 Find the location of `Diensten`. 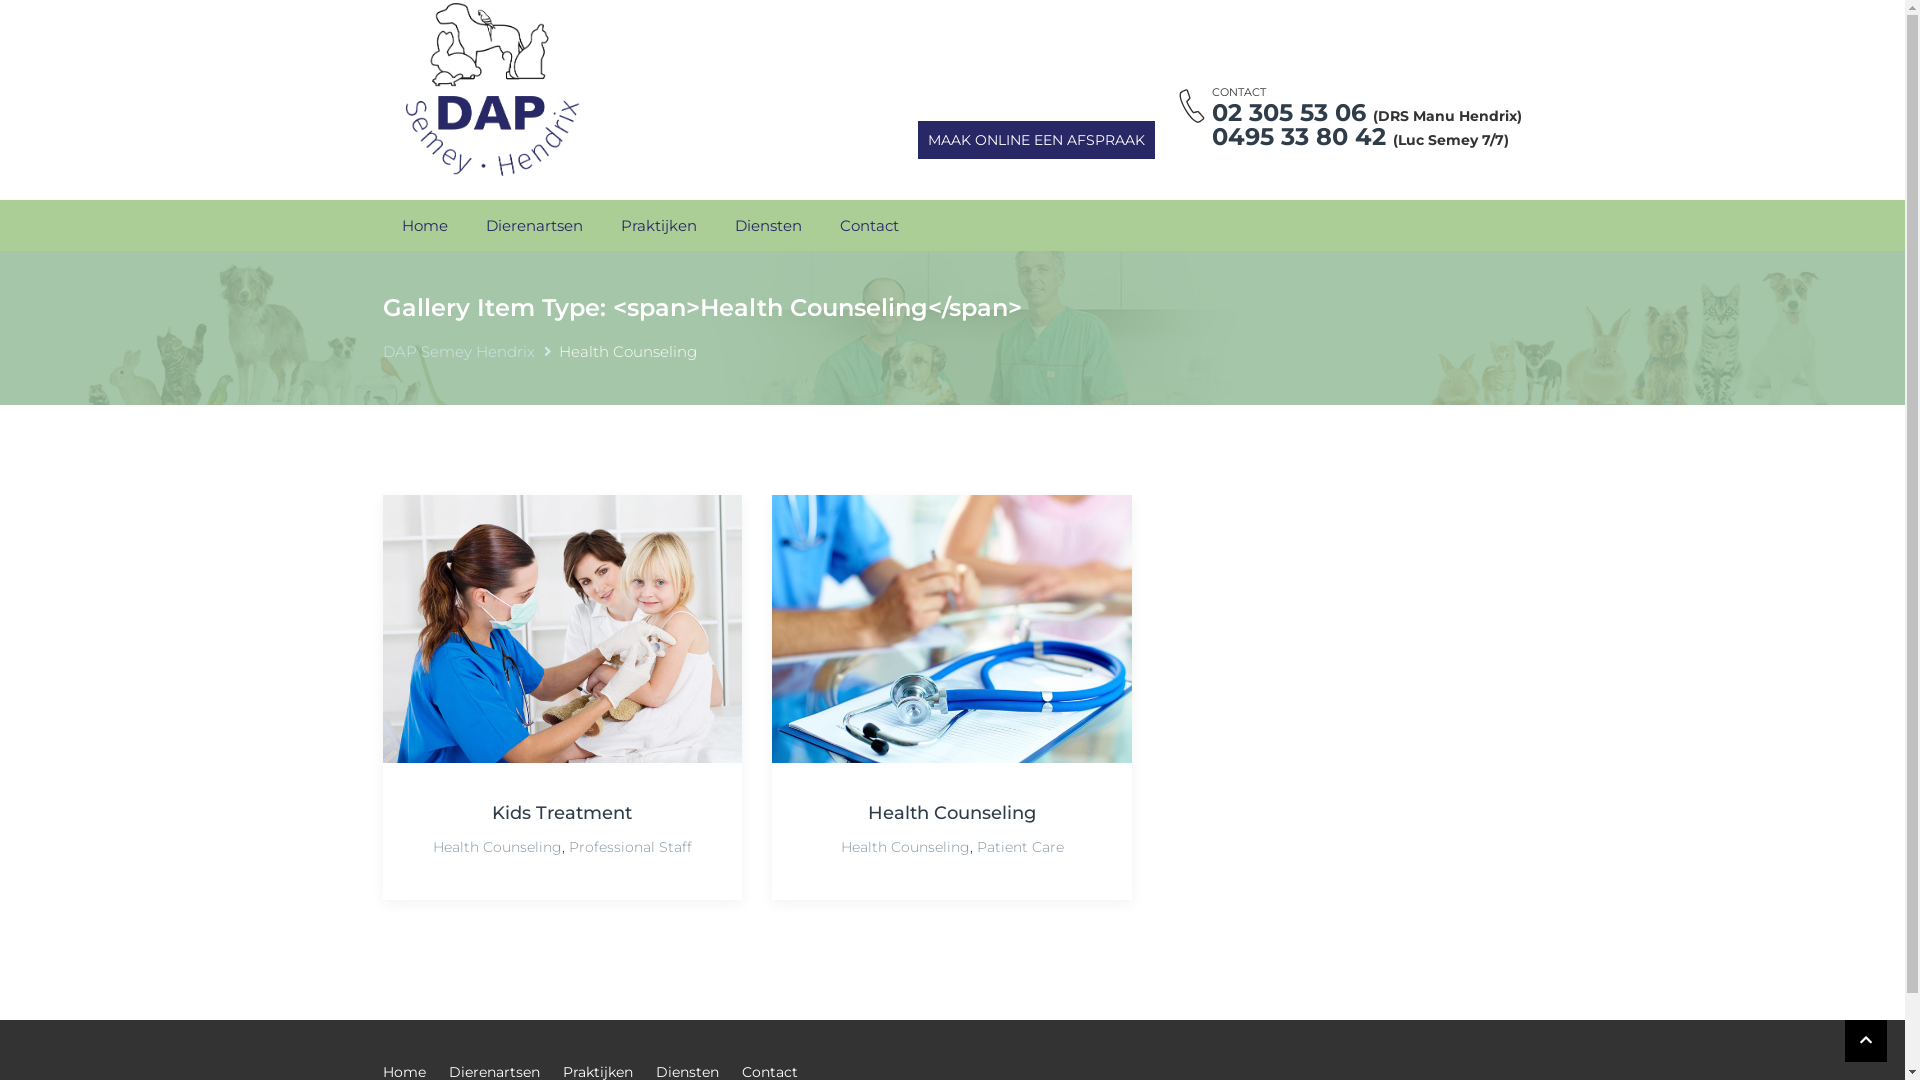

Diensten is located at coordinates (768, 226).